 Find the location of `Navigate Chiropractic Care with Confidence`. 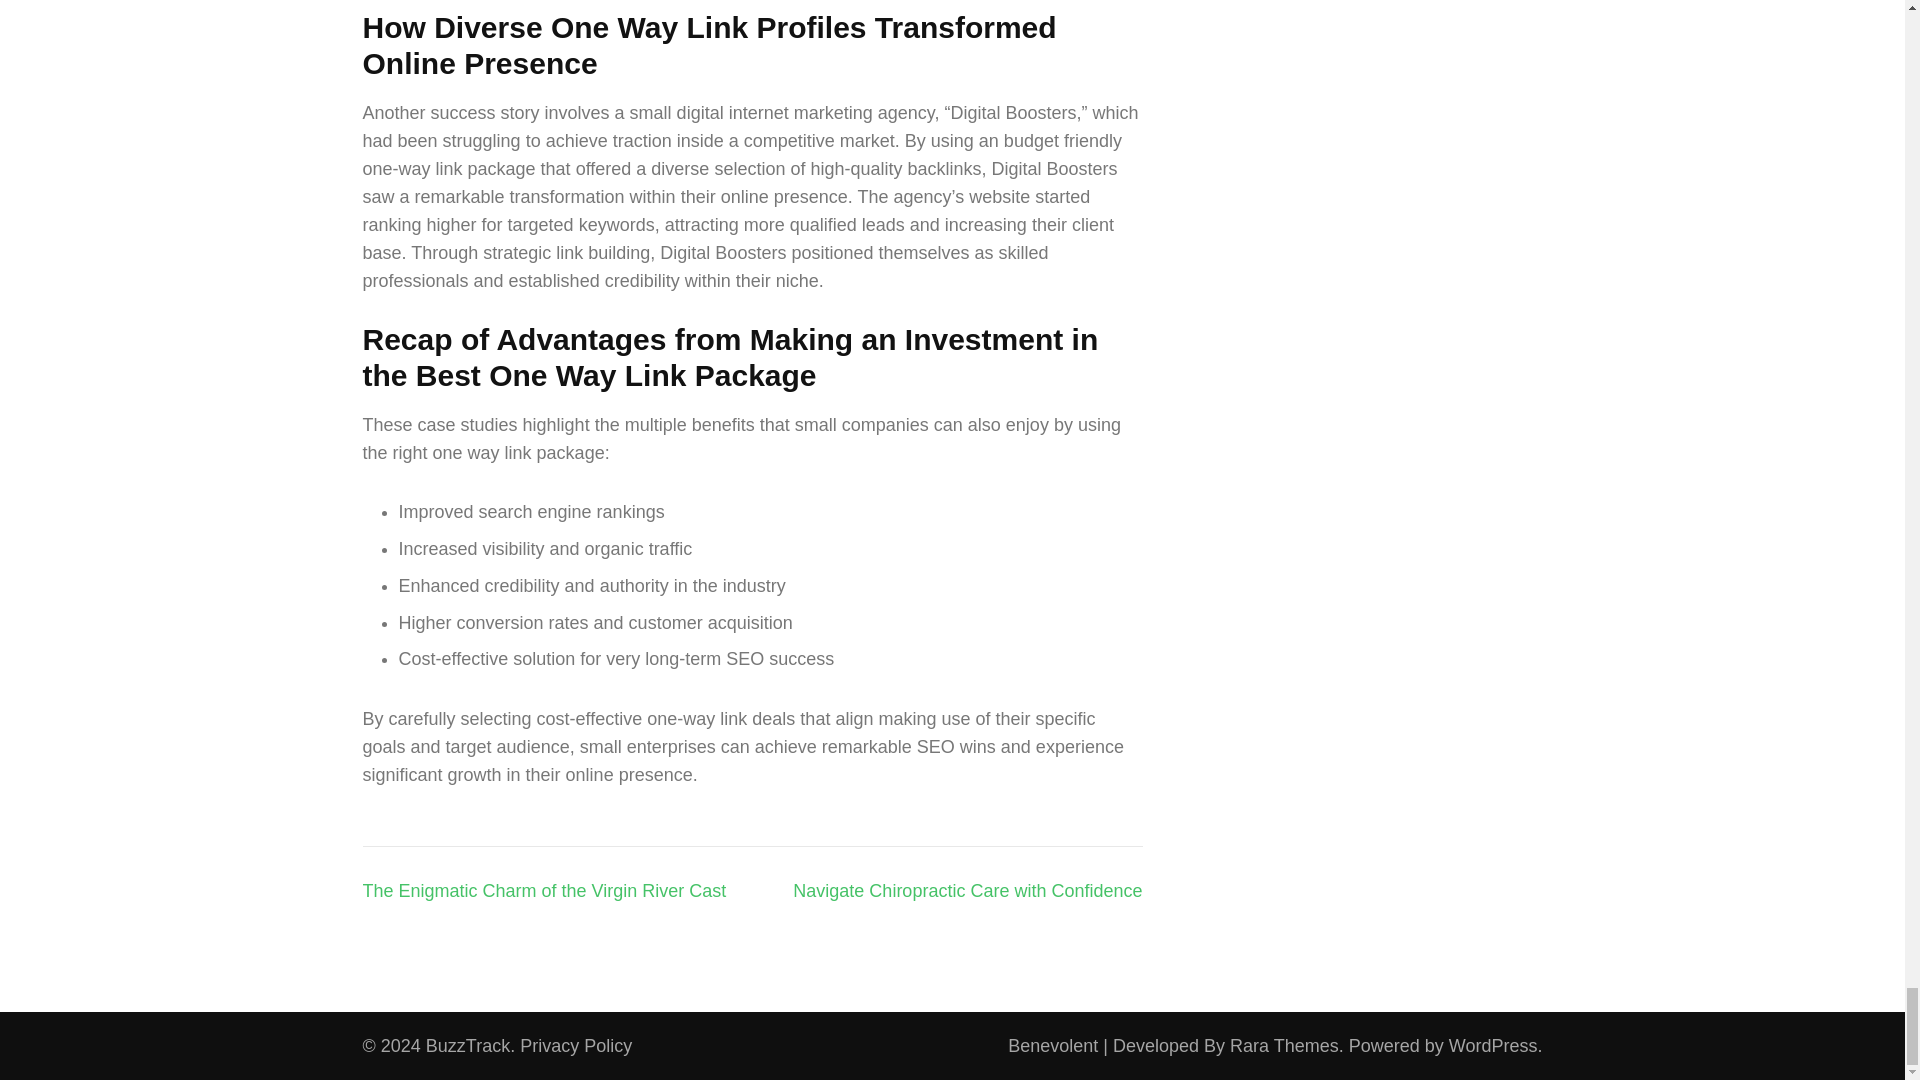

Navigate Chiropractic Care with Confidence is located at coordinates (967, 890).